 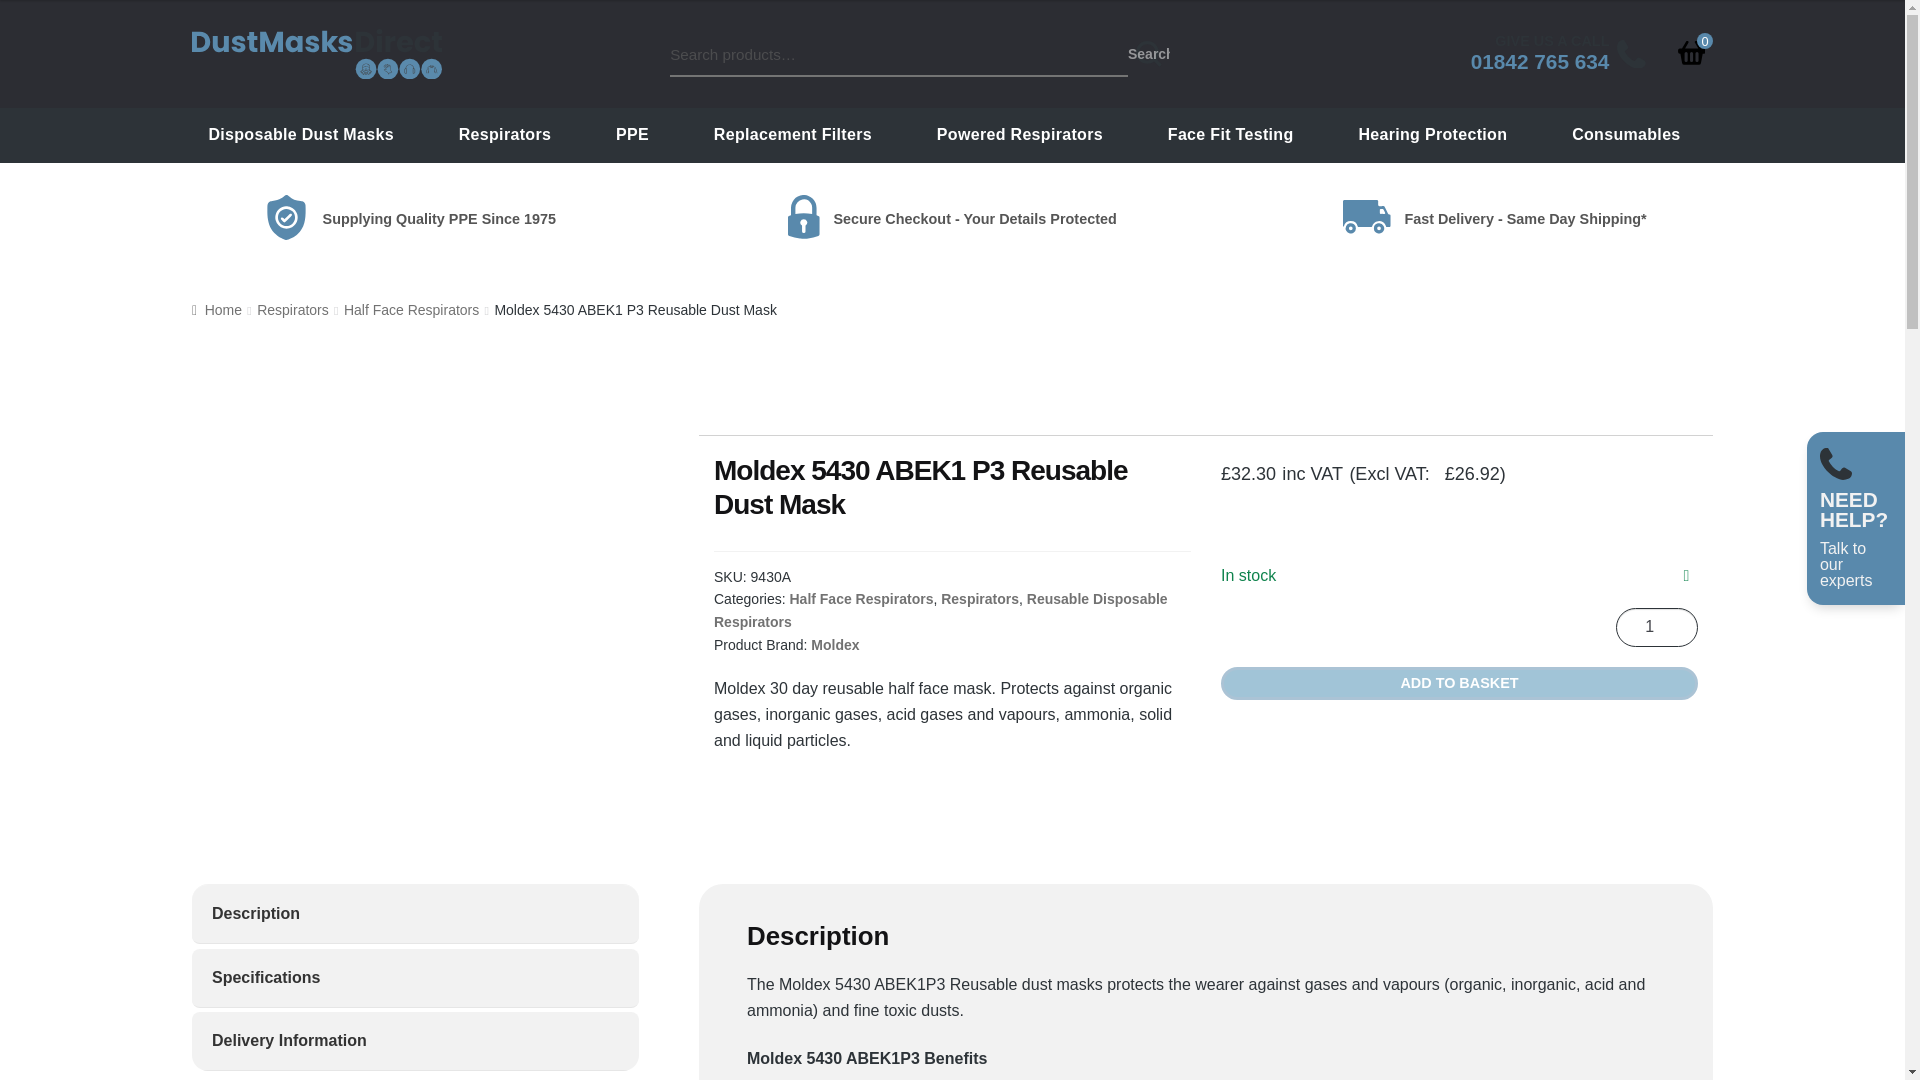 What do you see at coordinates (301, 135) in the screenshot?
I see `Disposable Dust Masks` at bounding box center [301, 135].